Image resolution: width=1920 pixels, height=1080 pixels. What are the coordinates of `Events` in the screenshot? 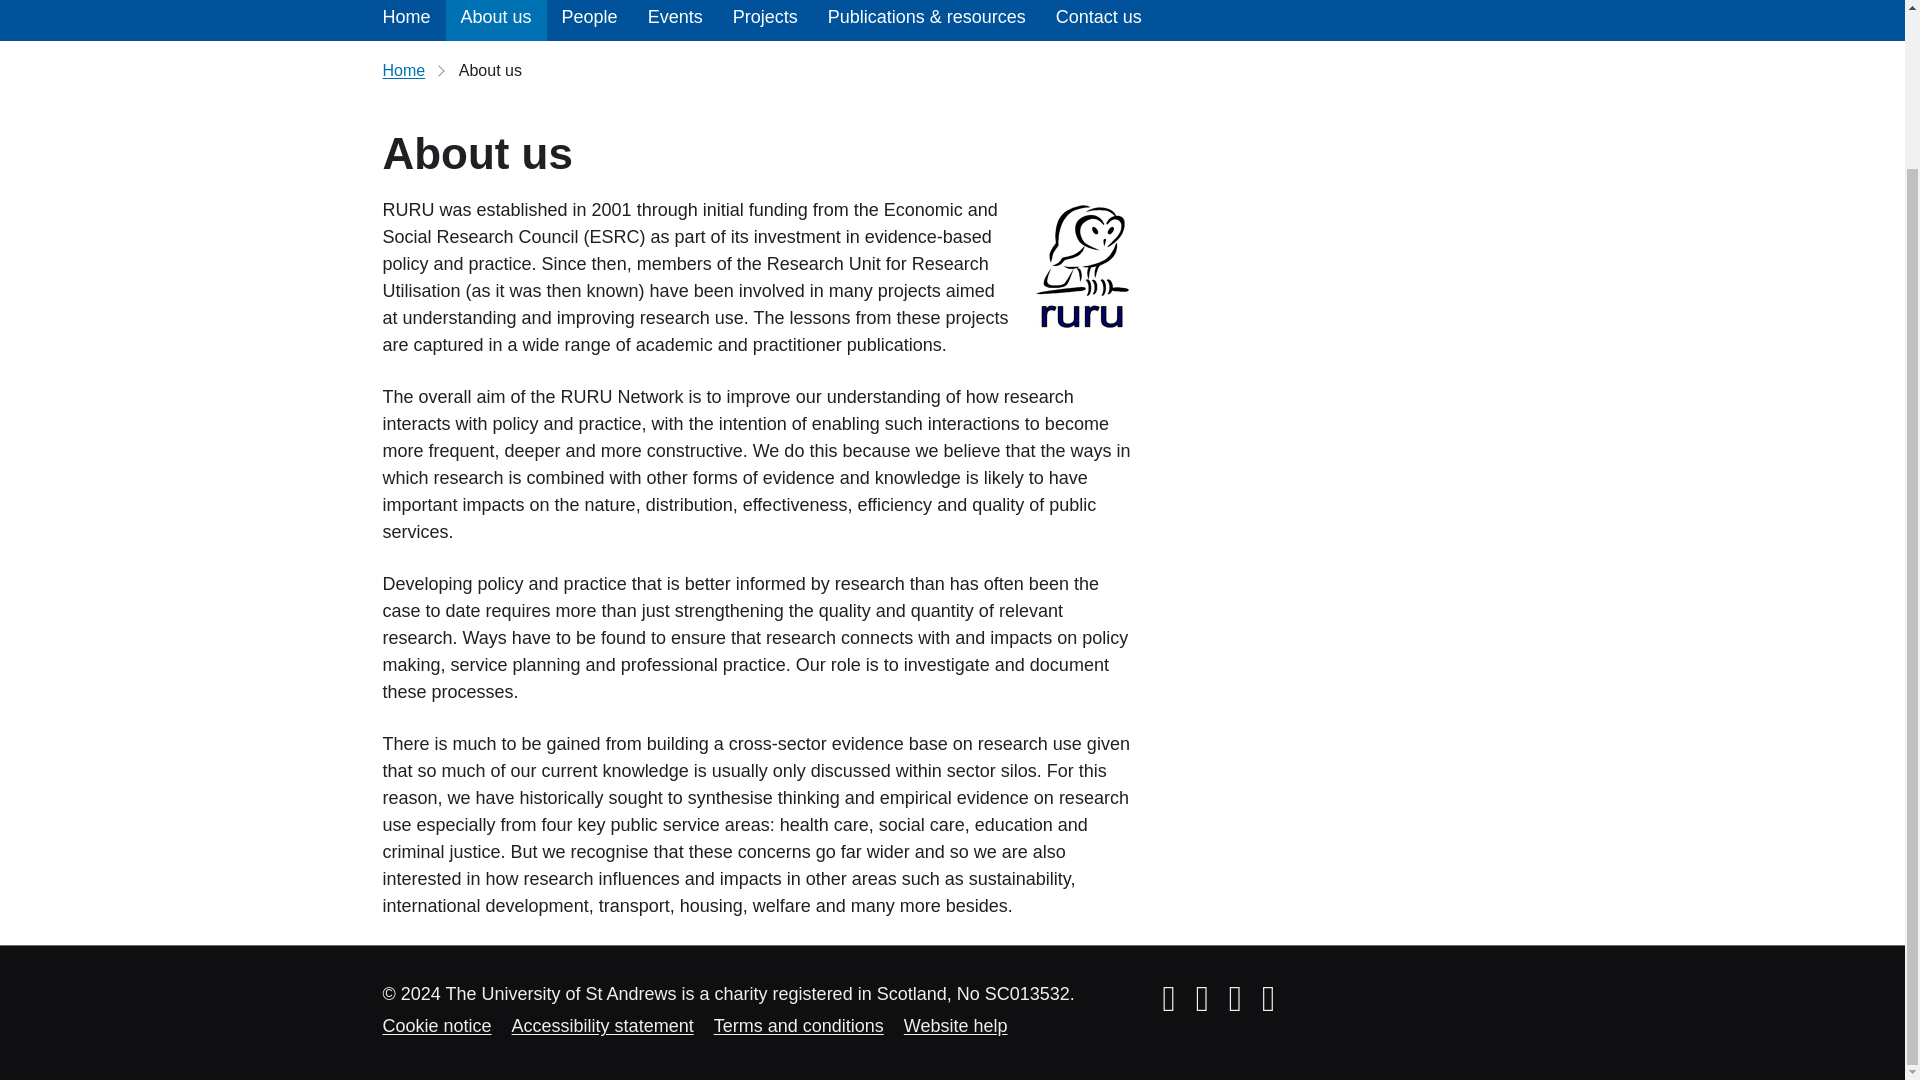 It's located at (676, 20).